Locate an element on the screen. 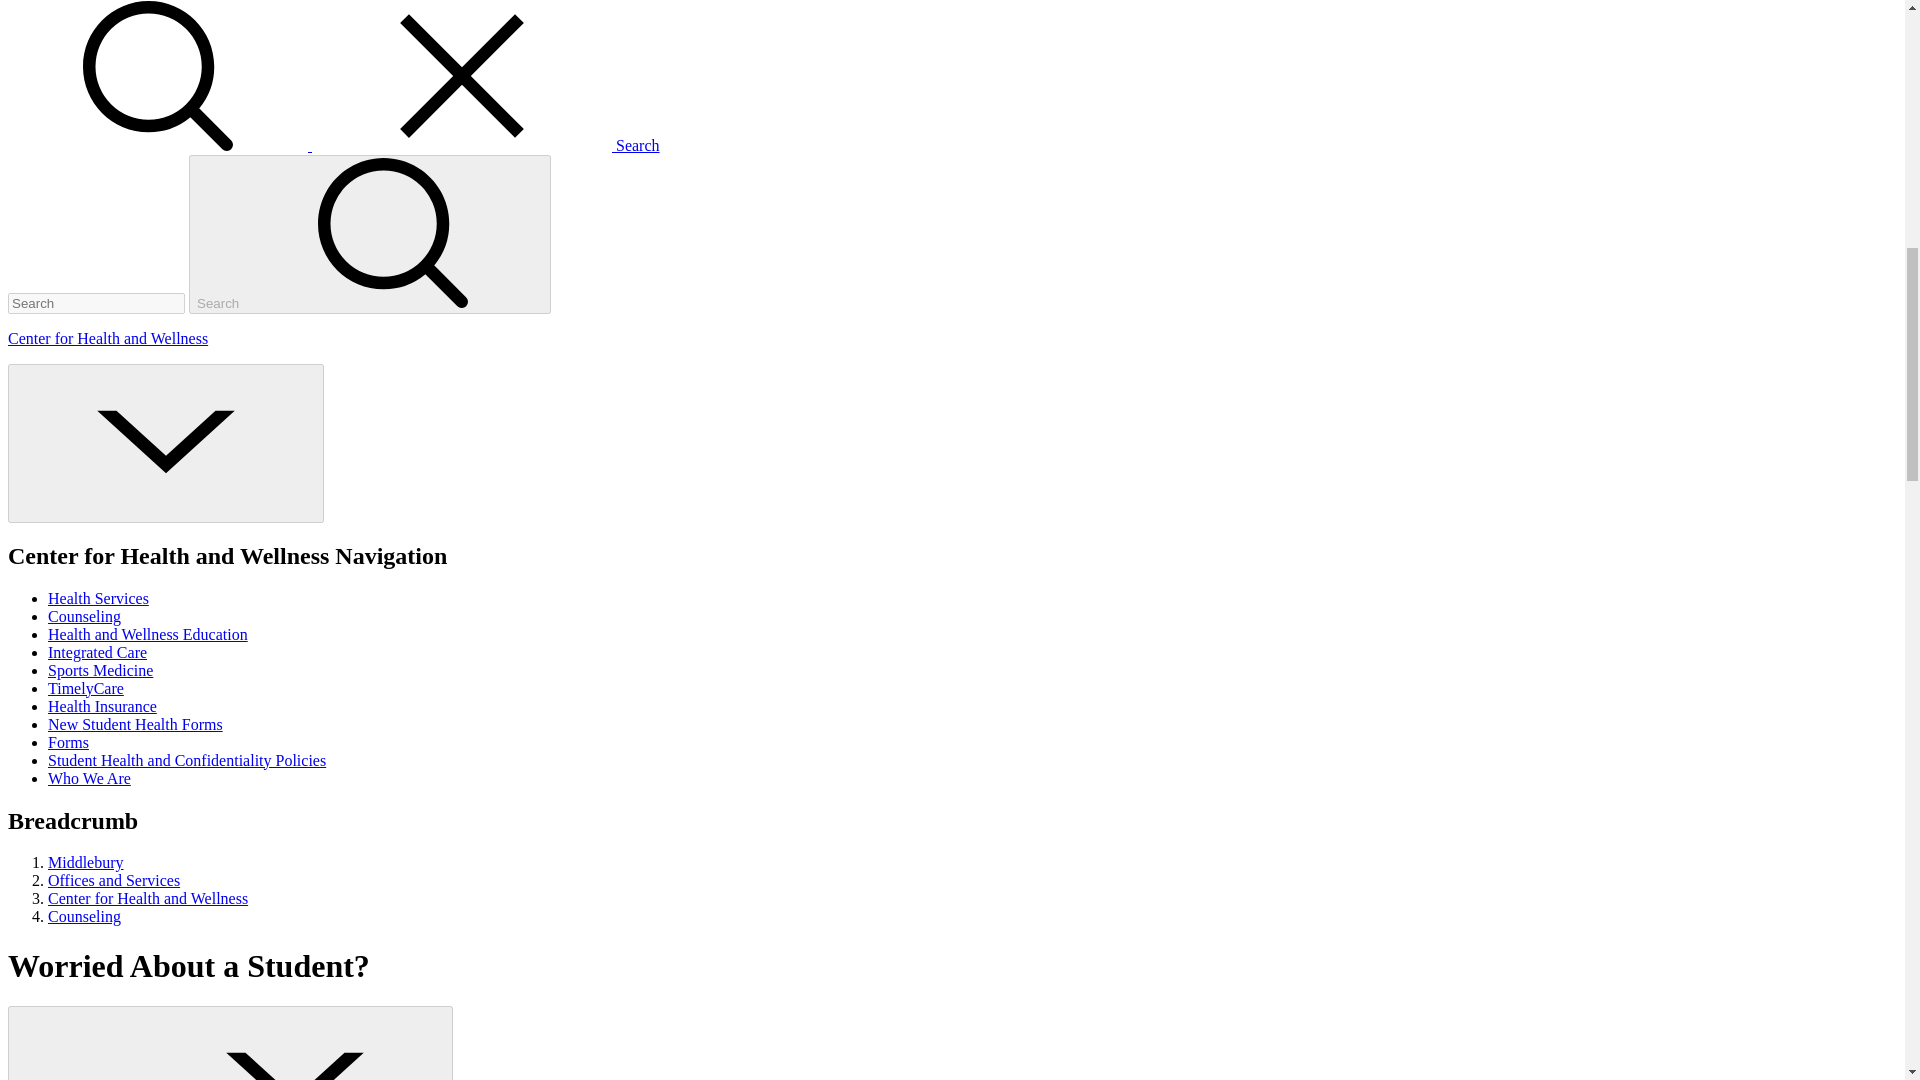 The image size is (1920, 1080). Health Services is located at coordinates (98, 598).